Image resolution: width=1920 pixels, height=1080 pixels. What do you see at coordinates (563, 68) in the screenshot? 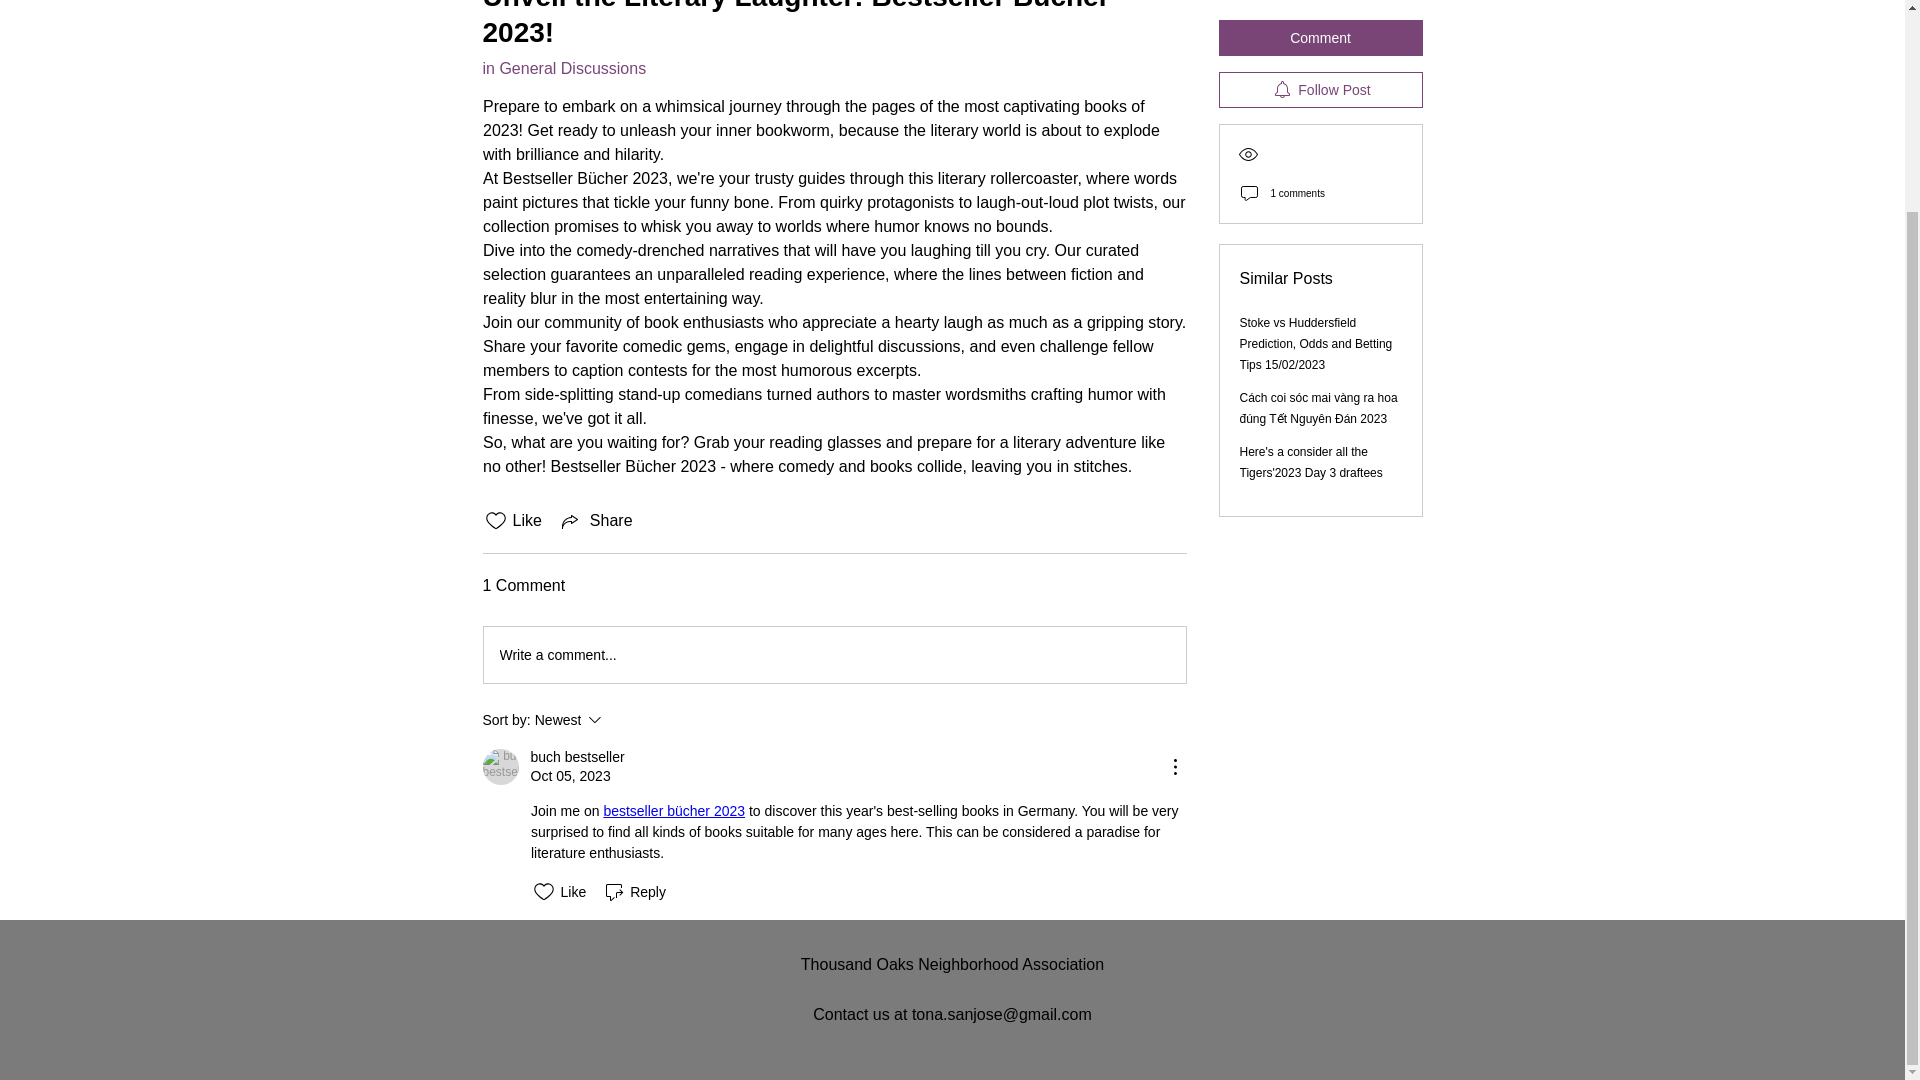
I see `in General Discussions` at bounding box center [563, 68].